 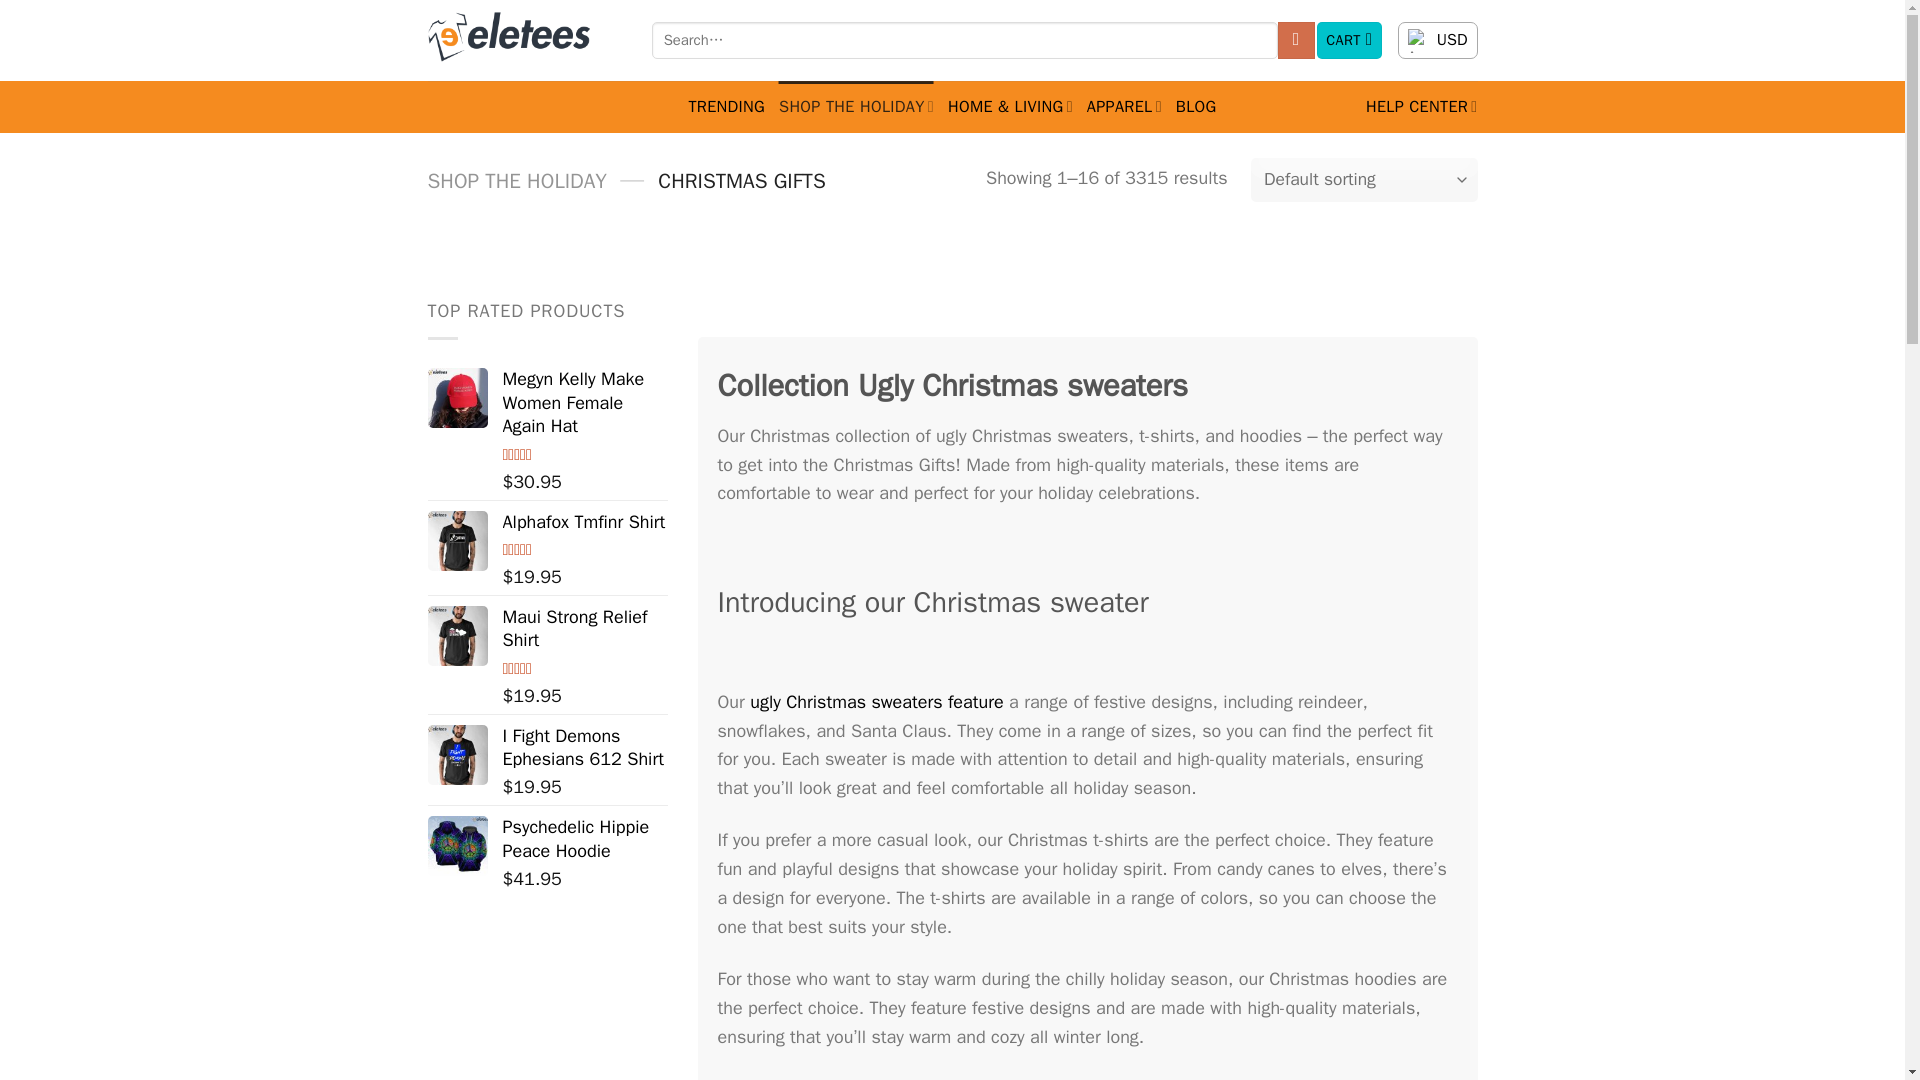 I want to click on I Fight Demons Ephesians 612 Shirt, so click(x=458, y=754).